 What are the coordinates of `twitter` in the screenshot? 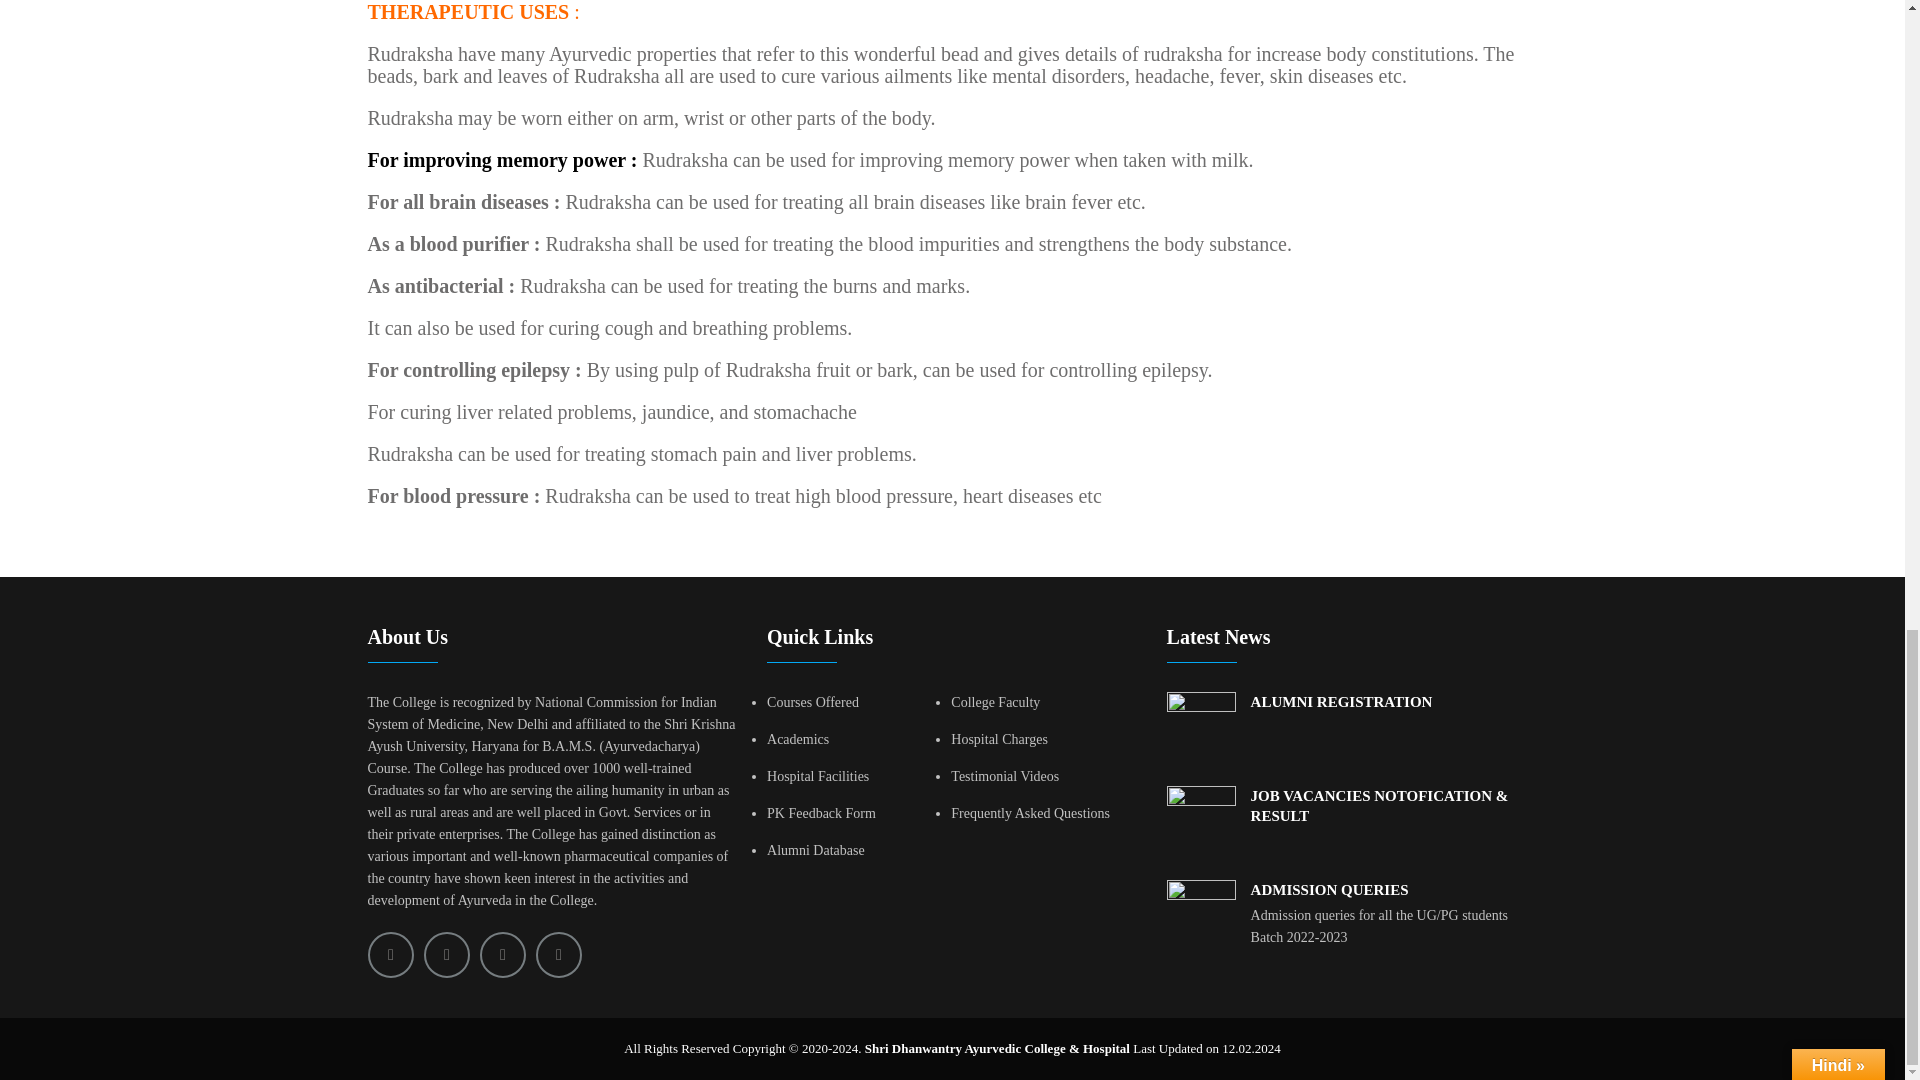 It's located at (447, 955).